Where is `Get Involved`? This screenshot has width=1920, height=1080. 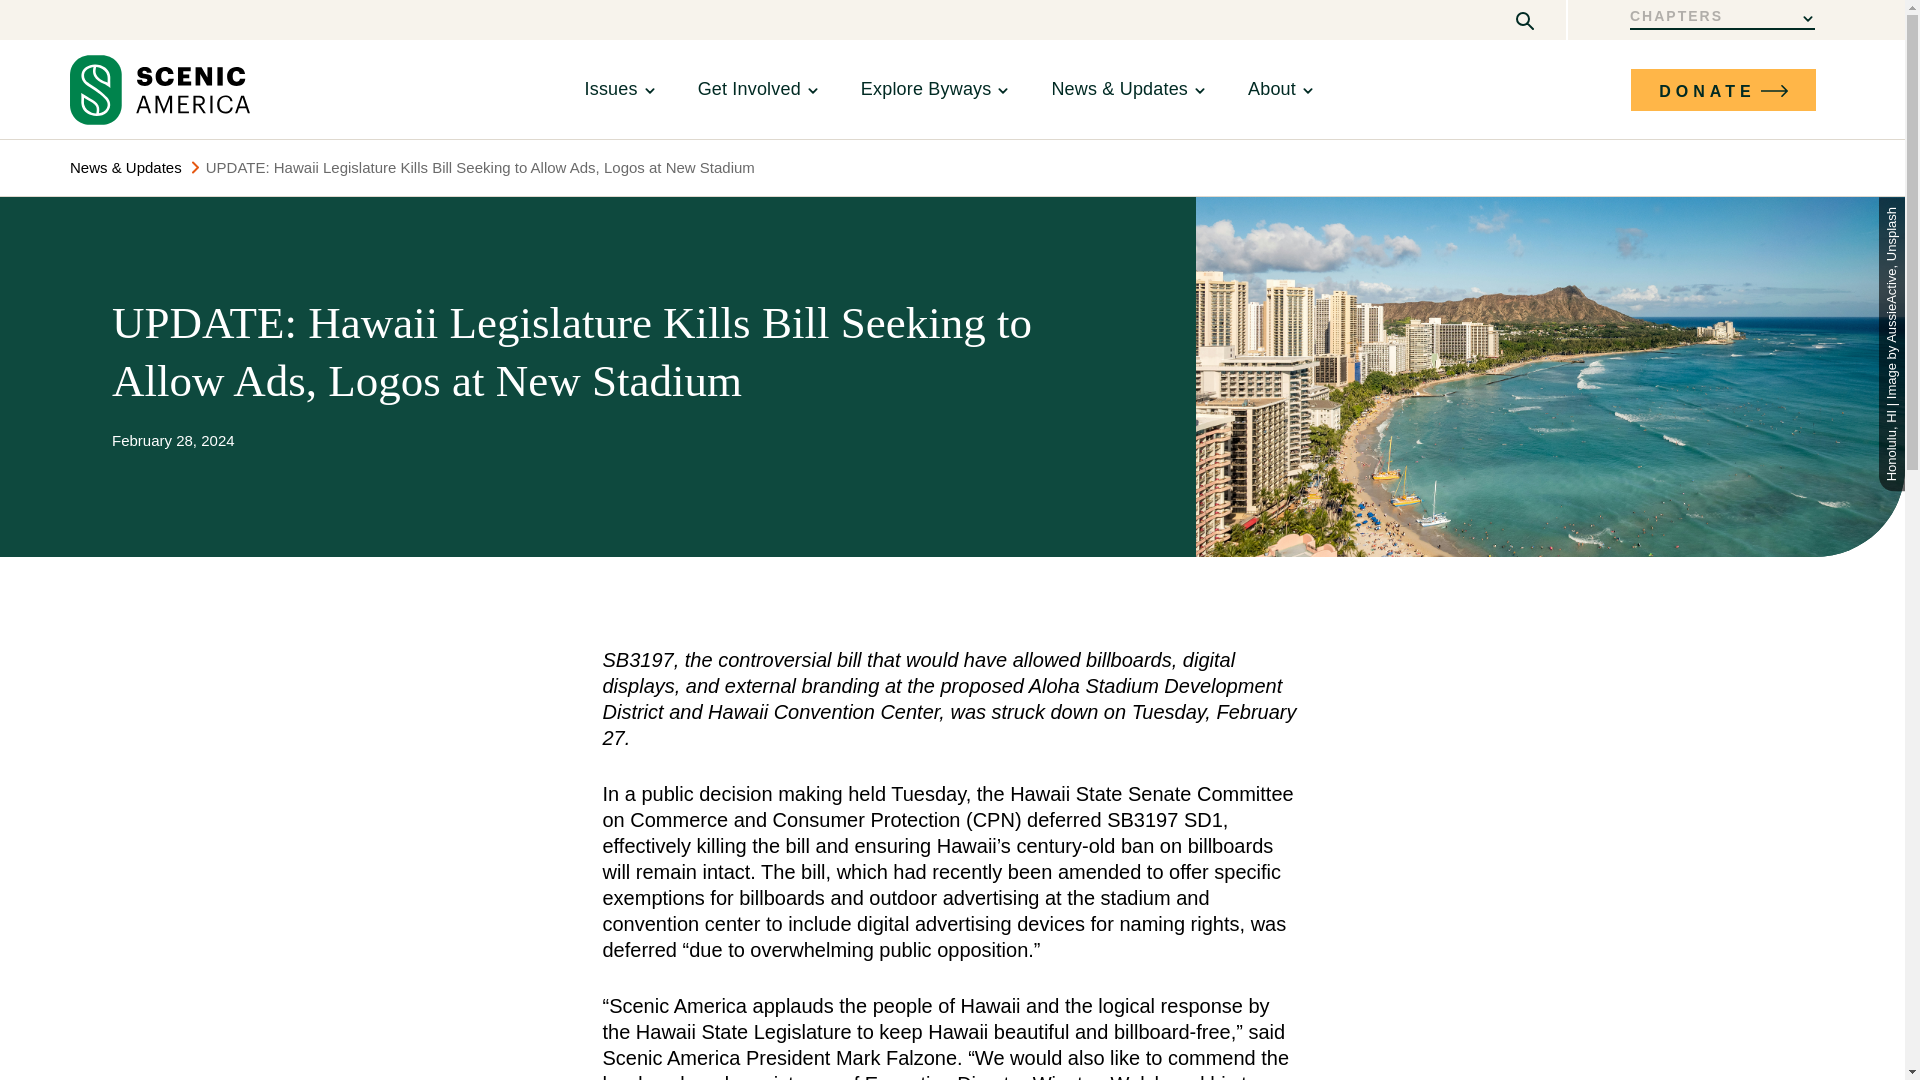 Get Involved is located at coordinates (749, 89).